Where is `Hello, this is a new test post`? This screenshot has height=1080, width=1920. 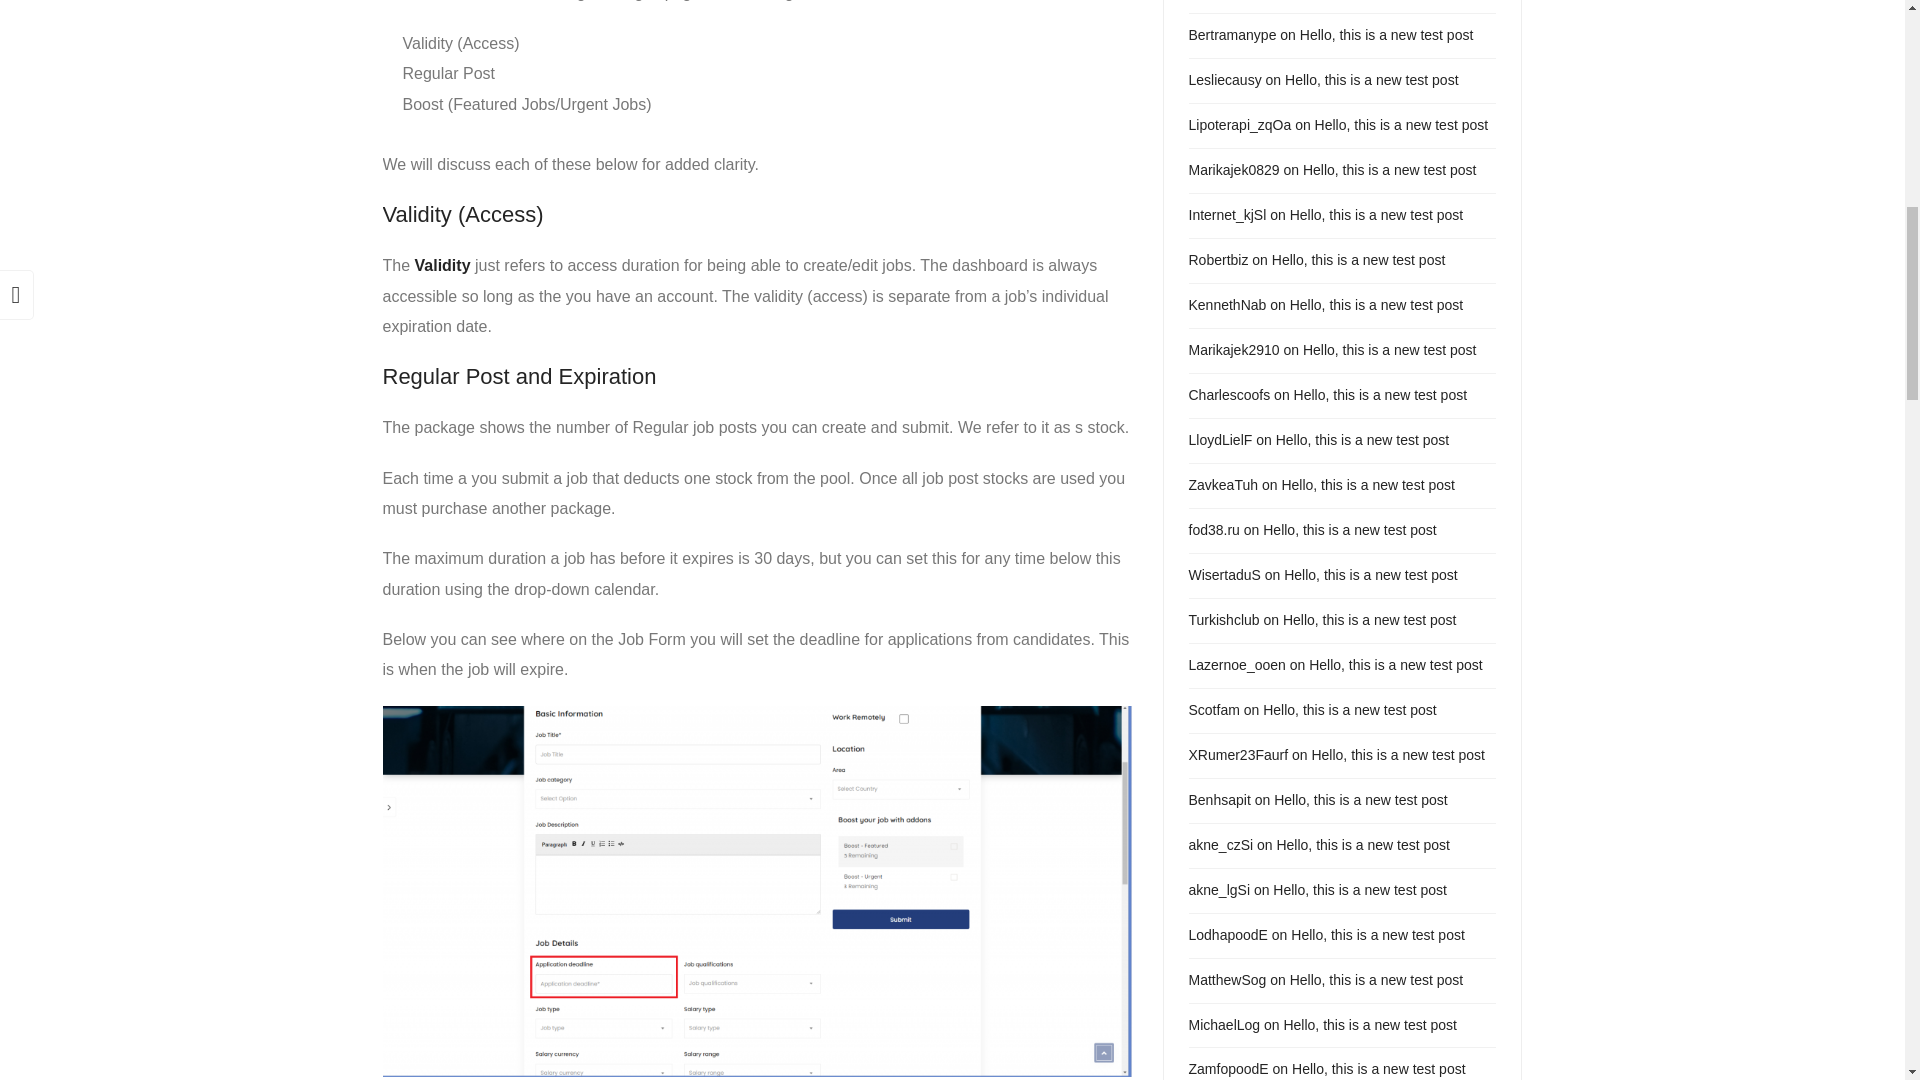 Hello, this is a new test post is located at coordinates (1350, 529).